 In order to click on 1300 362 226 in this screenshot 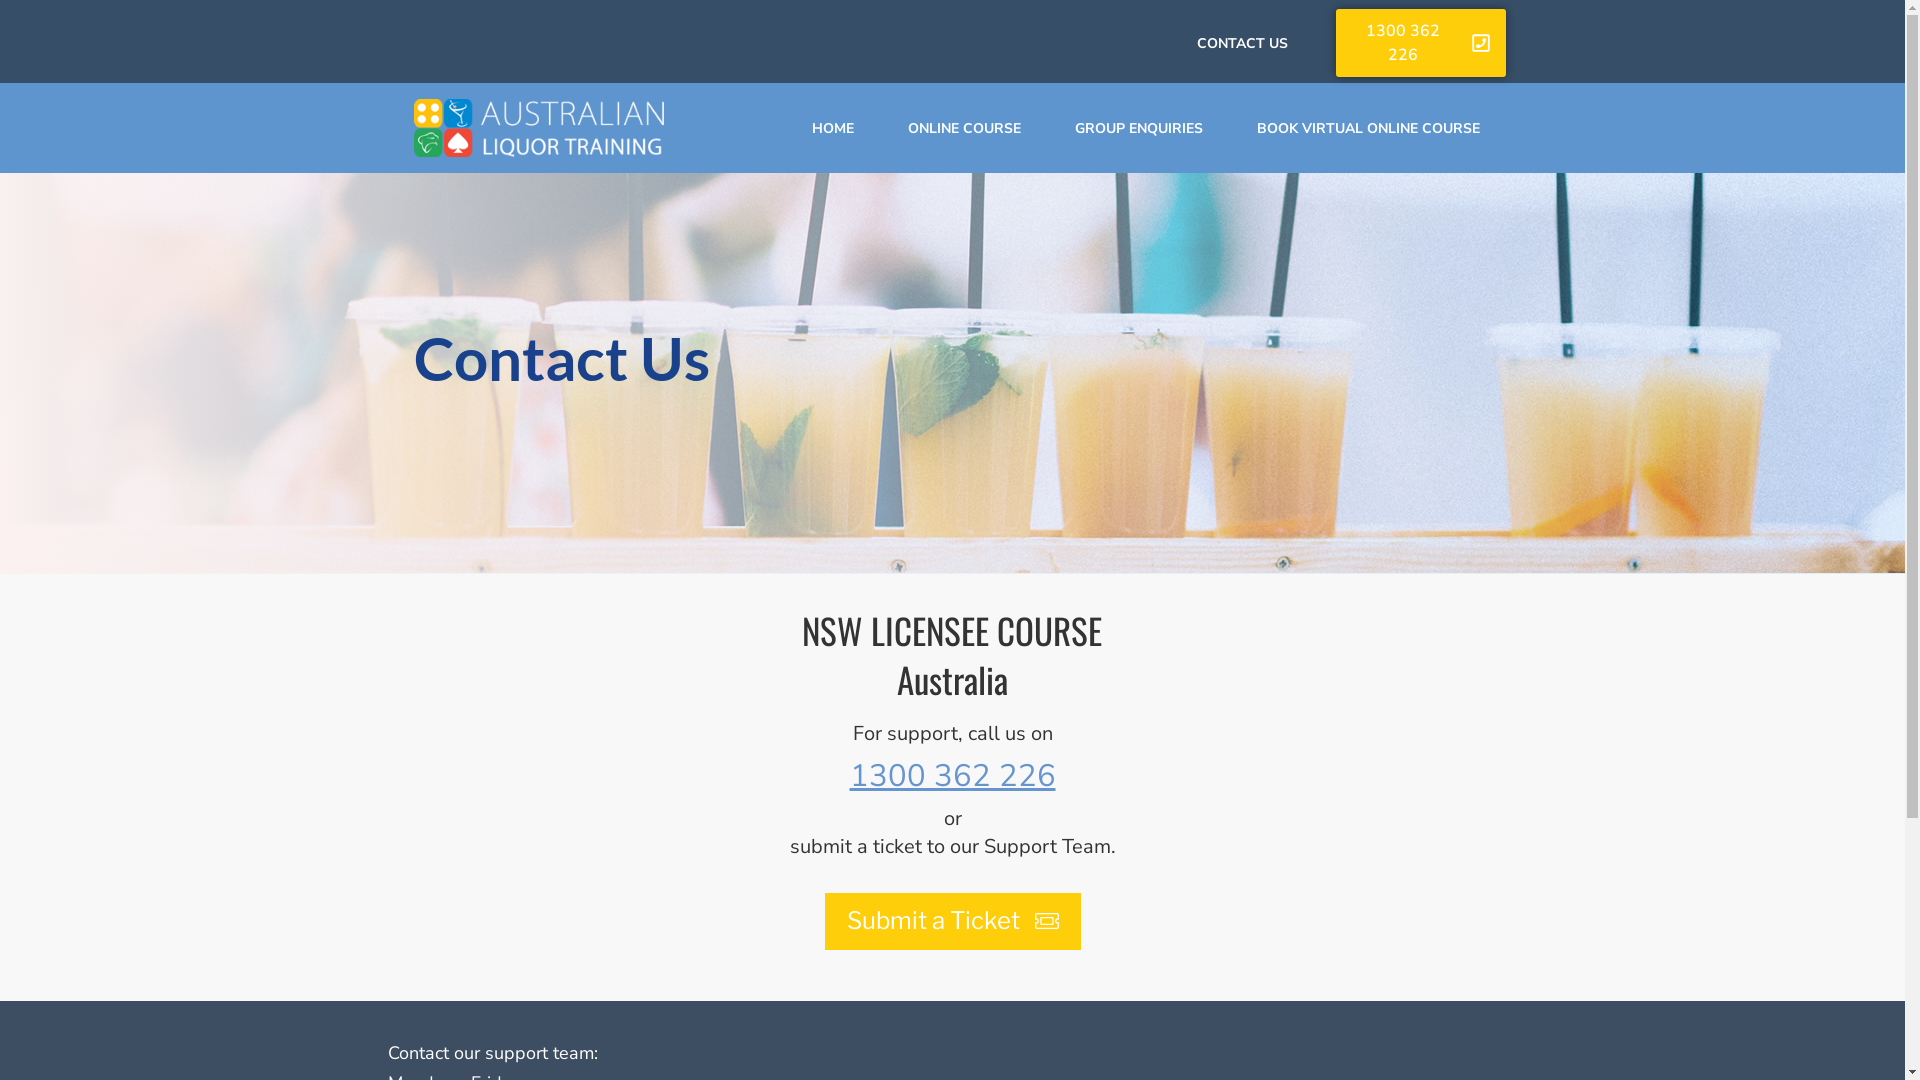, I will do `click(953, 775)`.